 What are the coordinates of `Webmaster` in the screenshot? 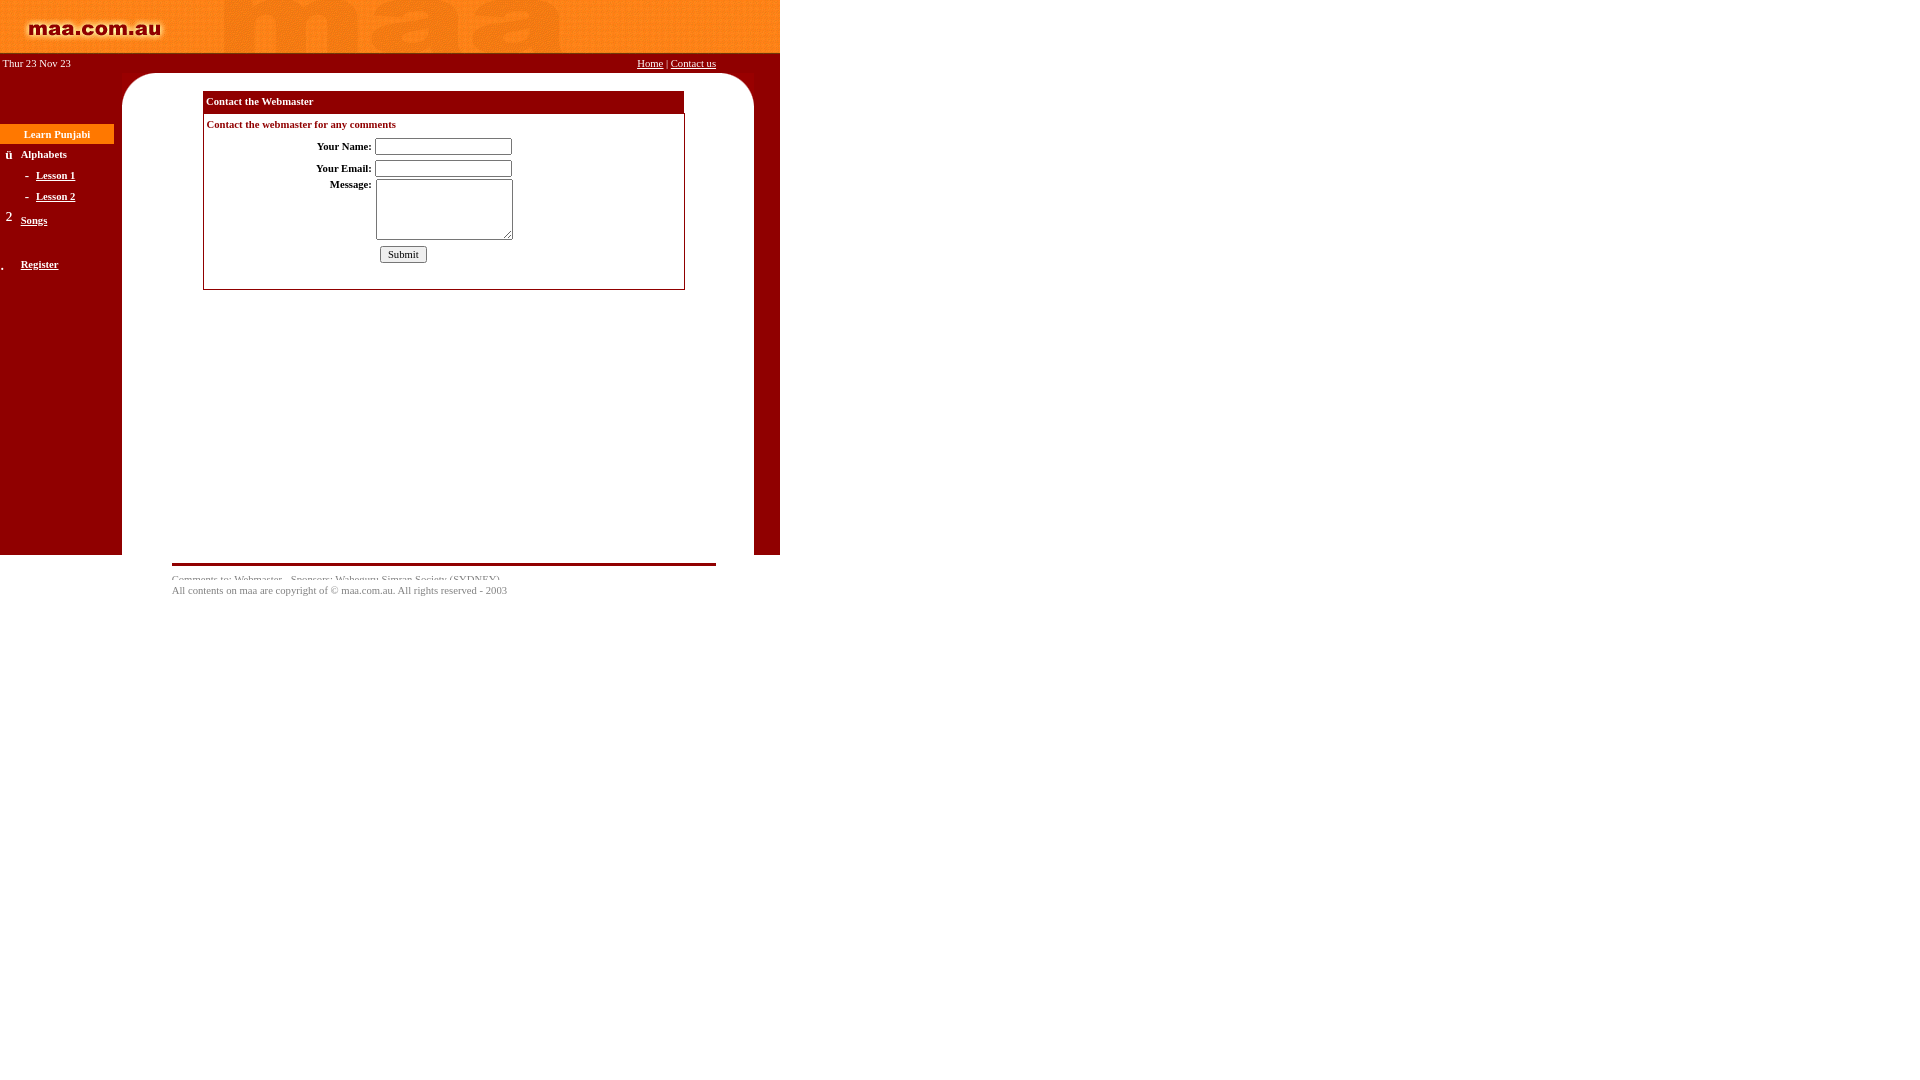 It's located at (258, 580).